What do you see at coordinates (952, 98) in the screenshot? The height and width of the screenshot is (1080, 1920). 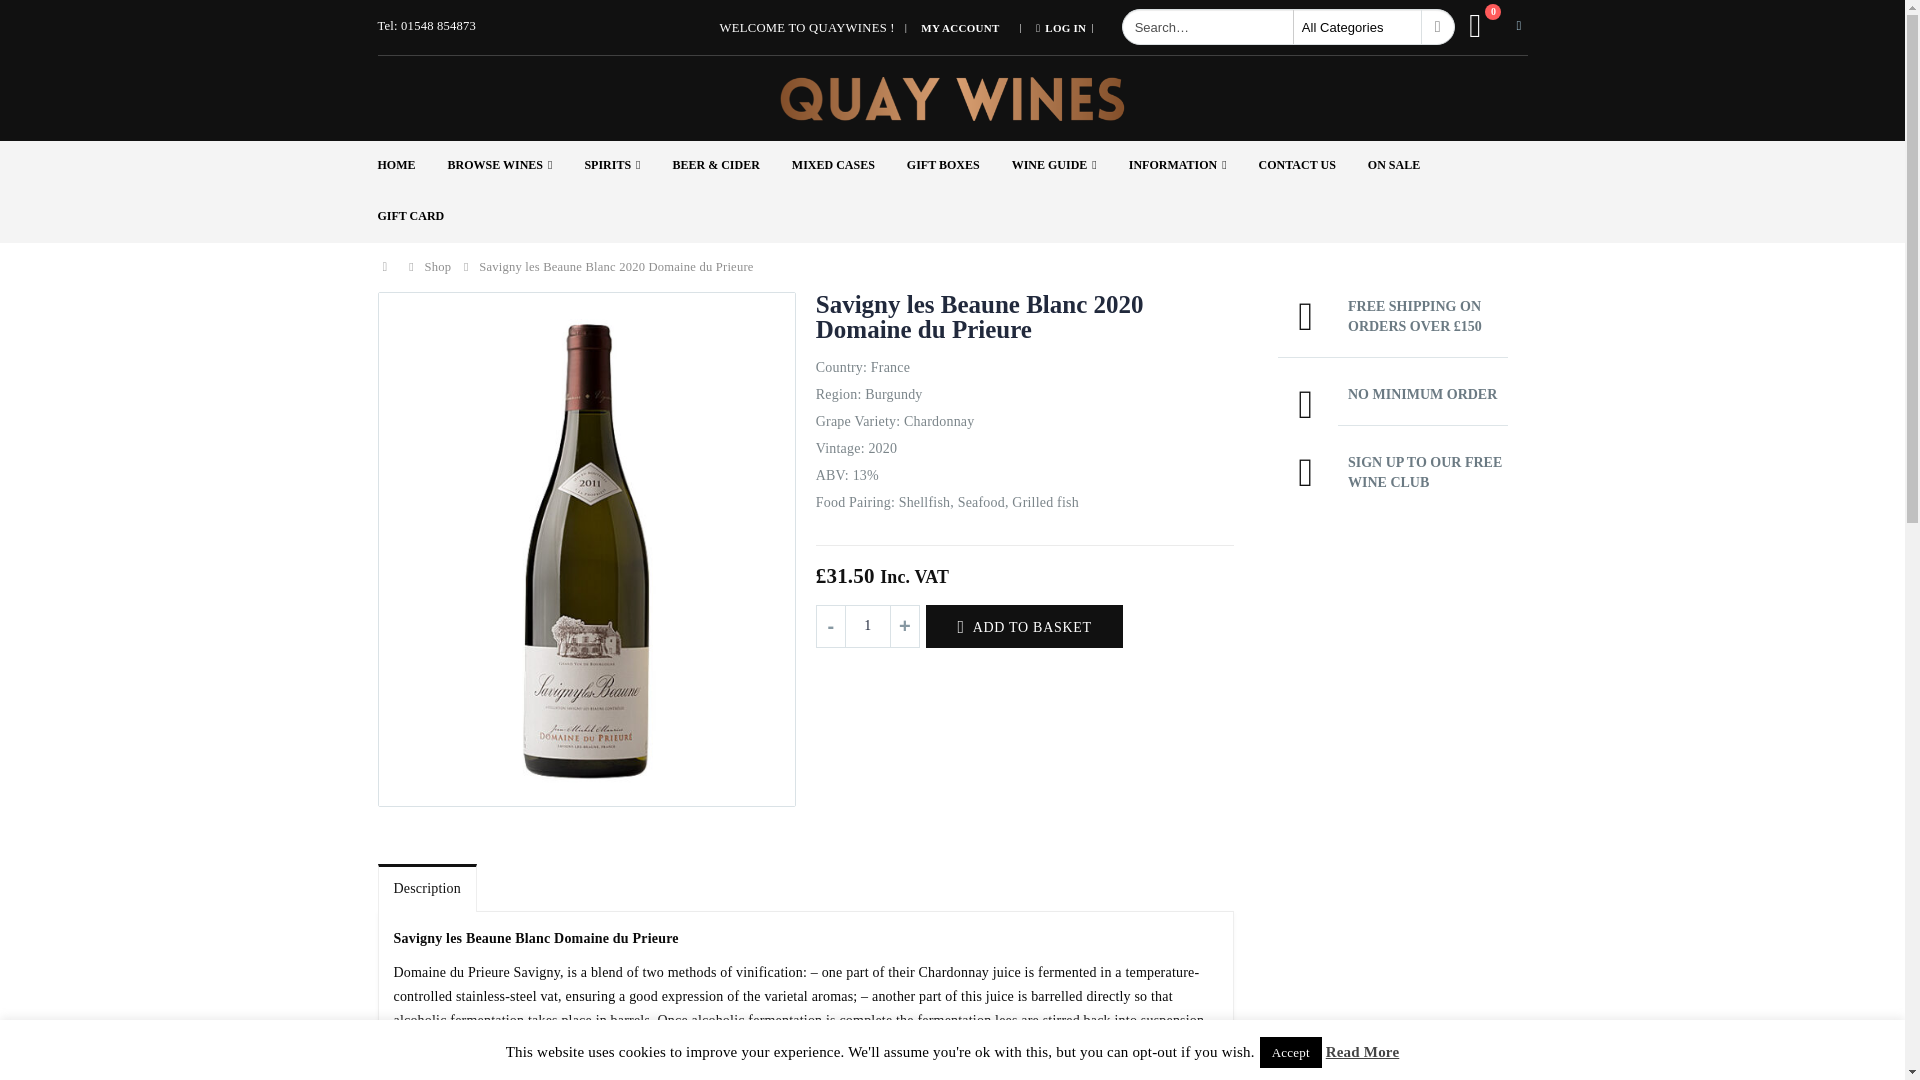 I see `Quay Wines - ` at bounding box center [952, 98].